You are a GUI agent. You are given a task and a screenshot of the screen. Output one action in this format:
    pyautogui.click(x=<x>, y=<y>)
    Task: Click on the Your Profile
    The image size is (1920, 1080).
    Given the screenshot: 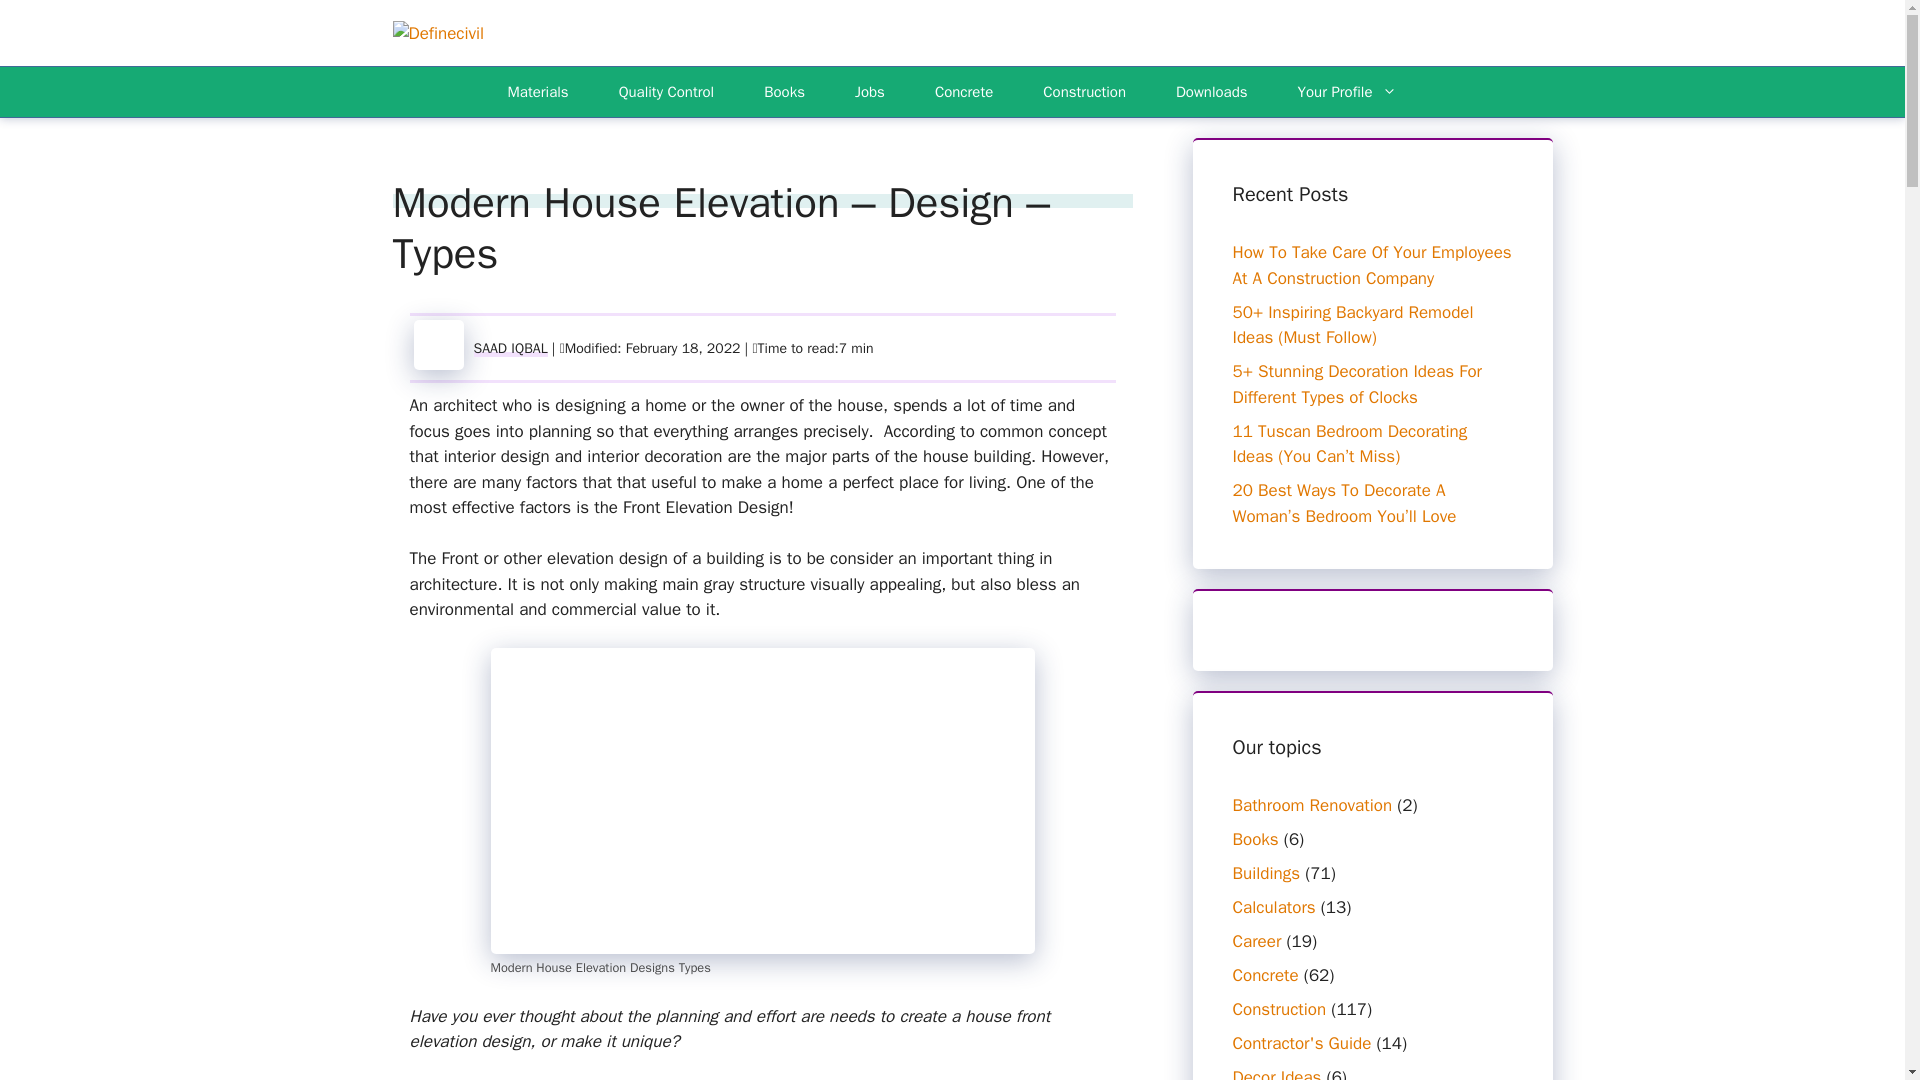 What is the action you would take?
    pyautogui.click(x=1348, y=92)
    